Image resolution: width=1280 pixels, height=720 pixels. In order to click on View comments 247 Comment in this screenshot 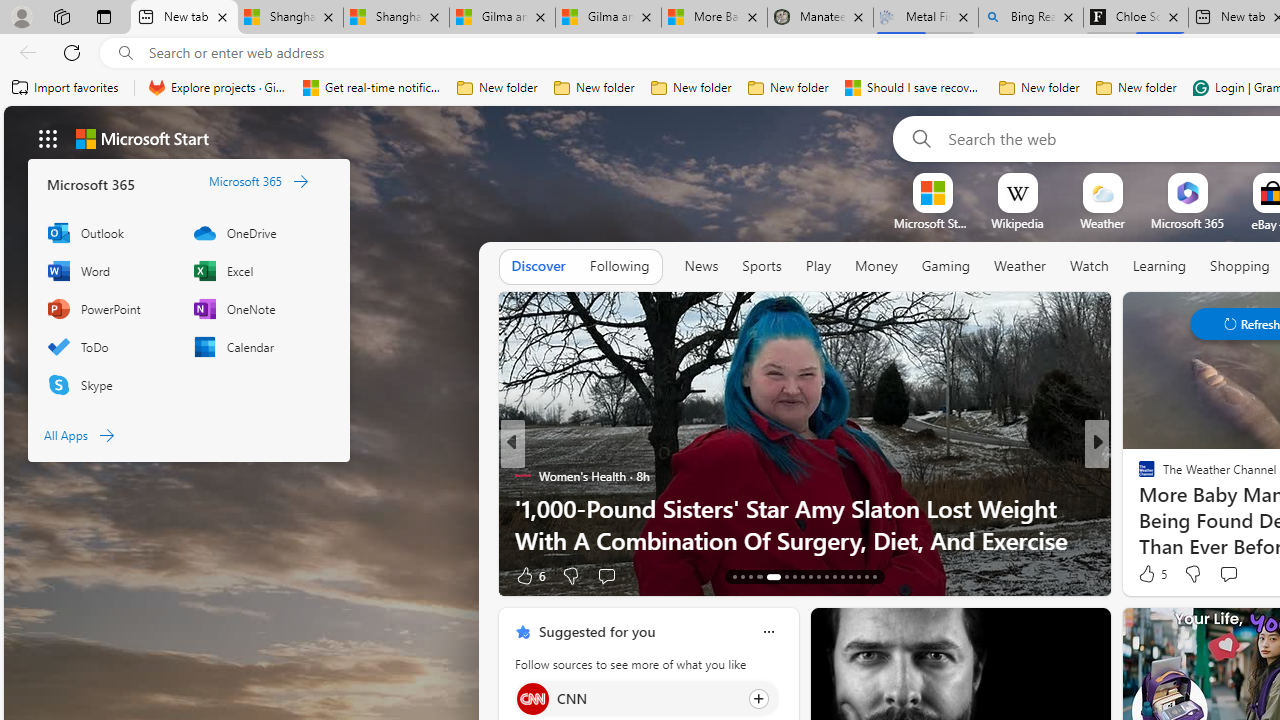, I will do `click(1248, 574)`.